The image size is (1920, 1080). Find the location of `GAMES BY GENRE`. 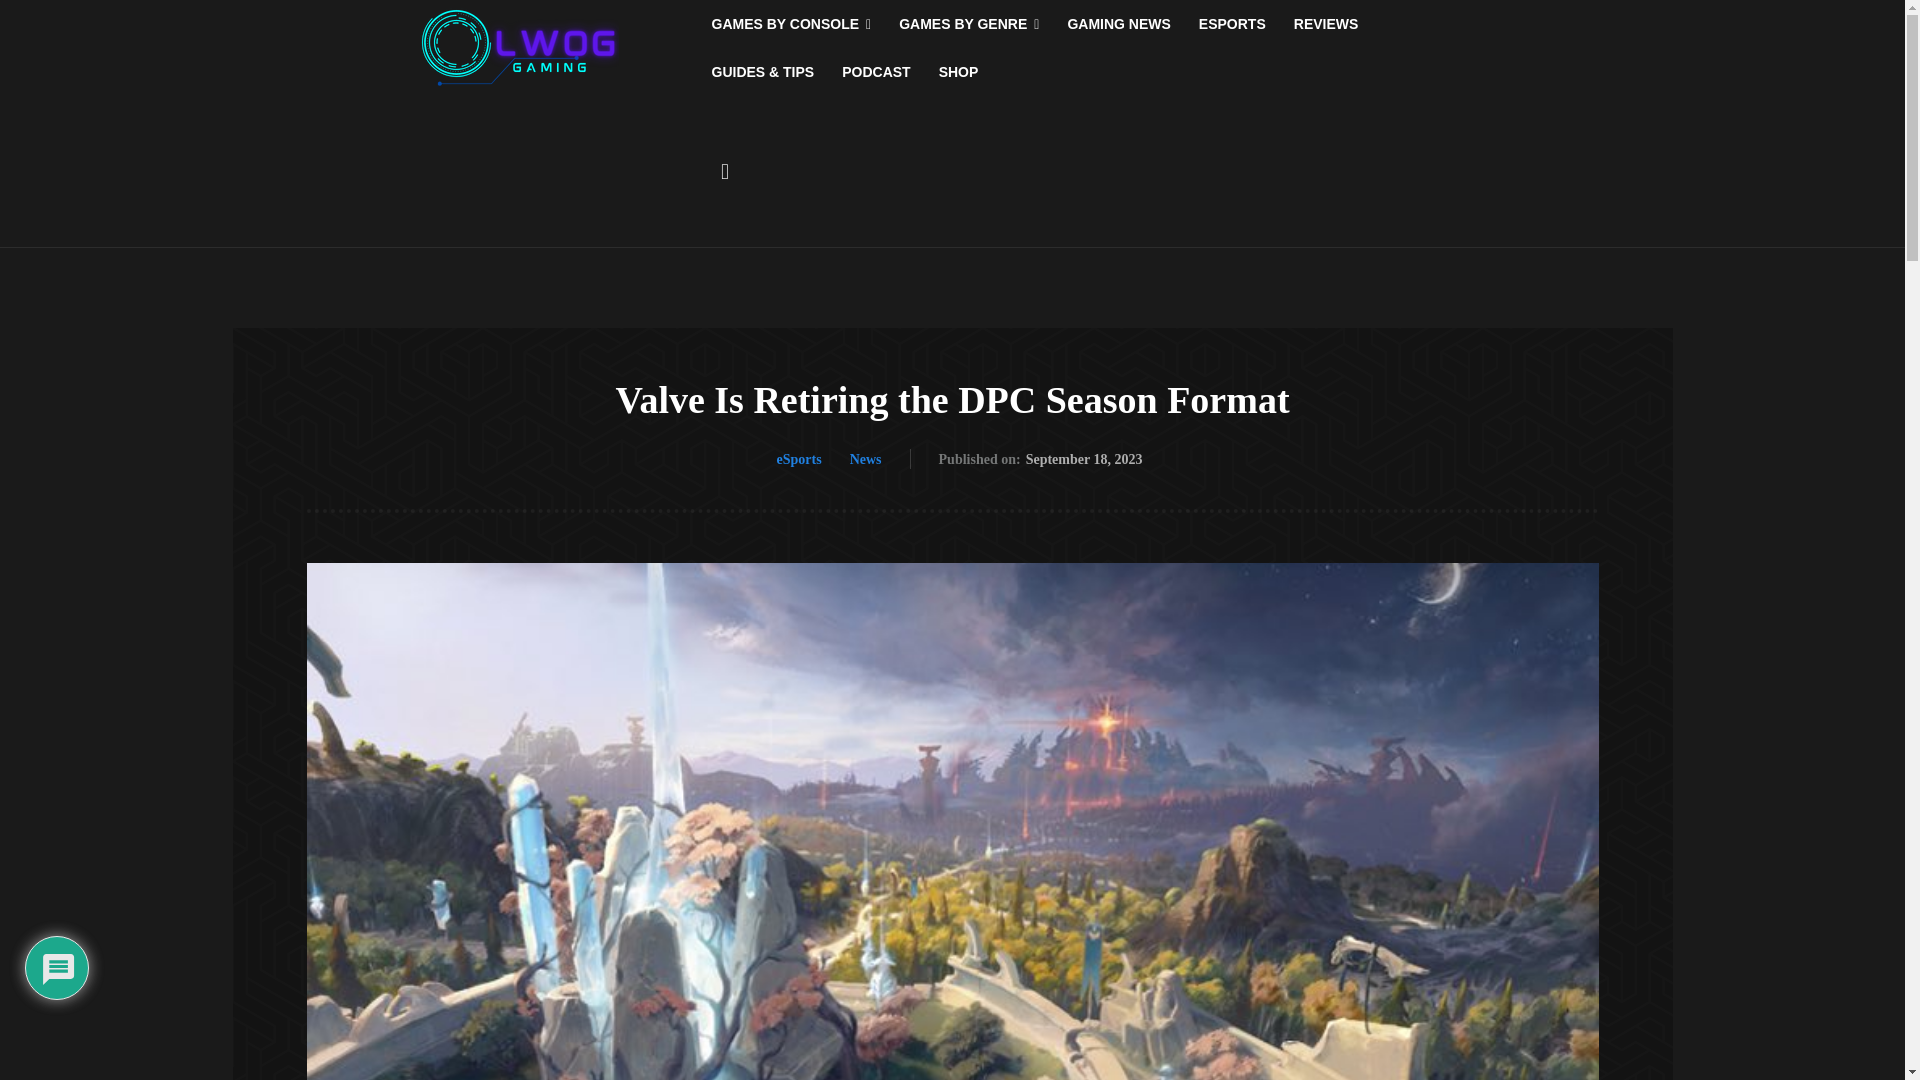

GAMES BY GENRE is located at coordinates (968, 24).